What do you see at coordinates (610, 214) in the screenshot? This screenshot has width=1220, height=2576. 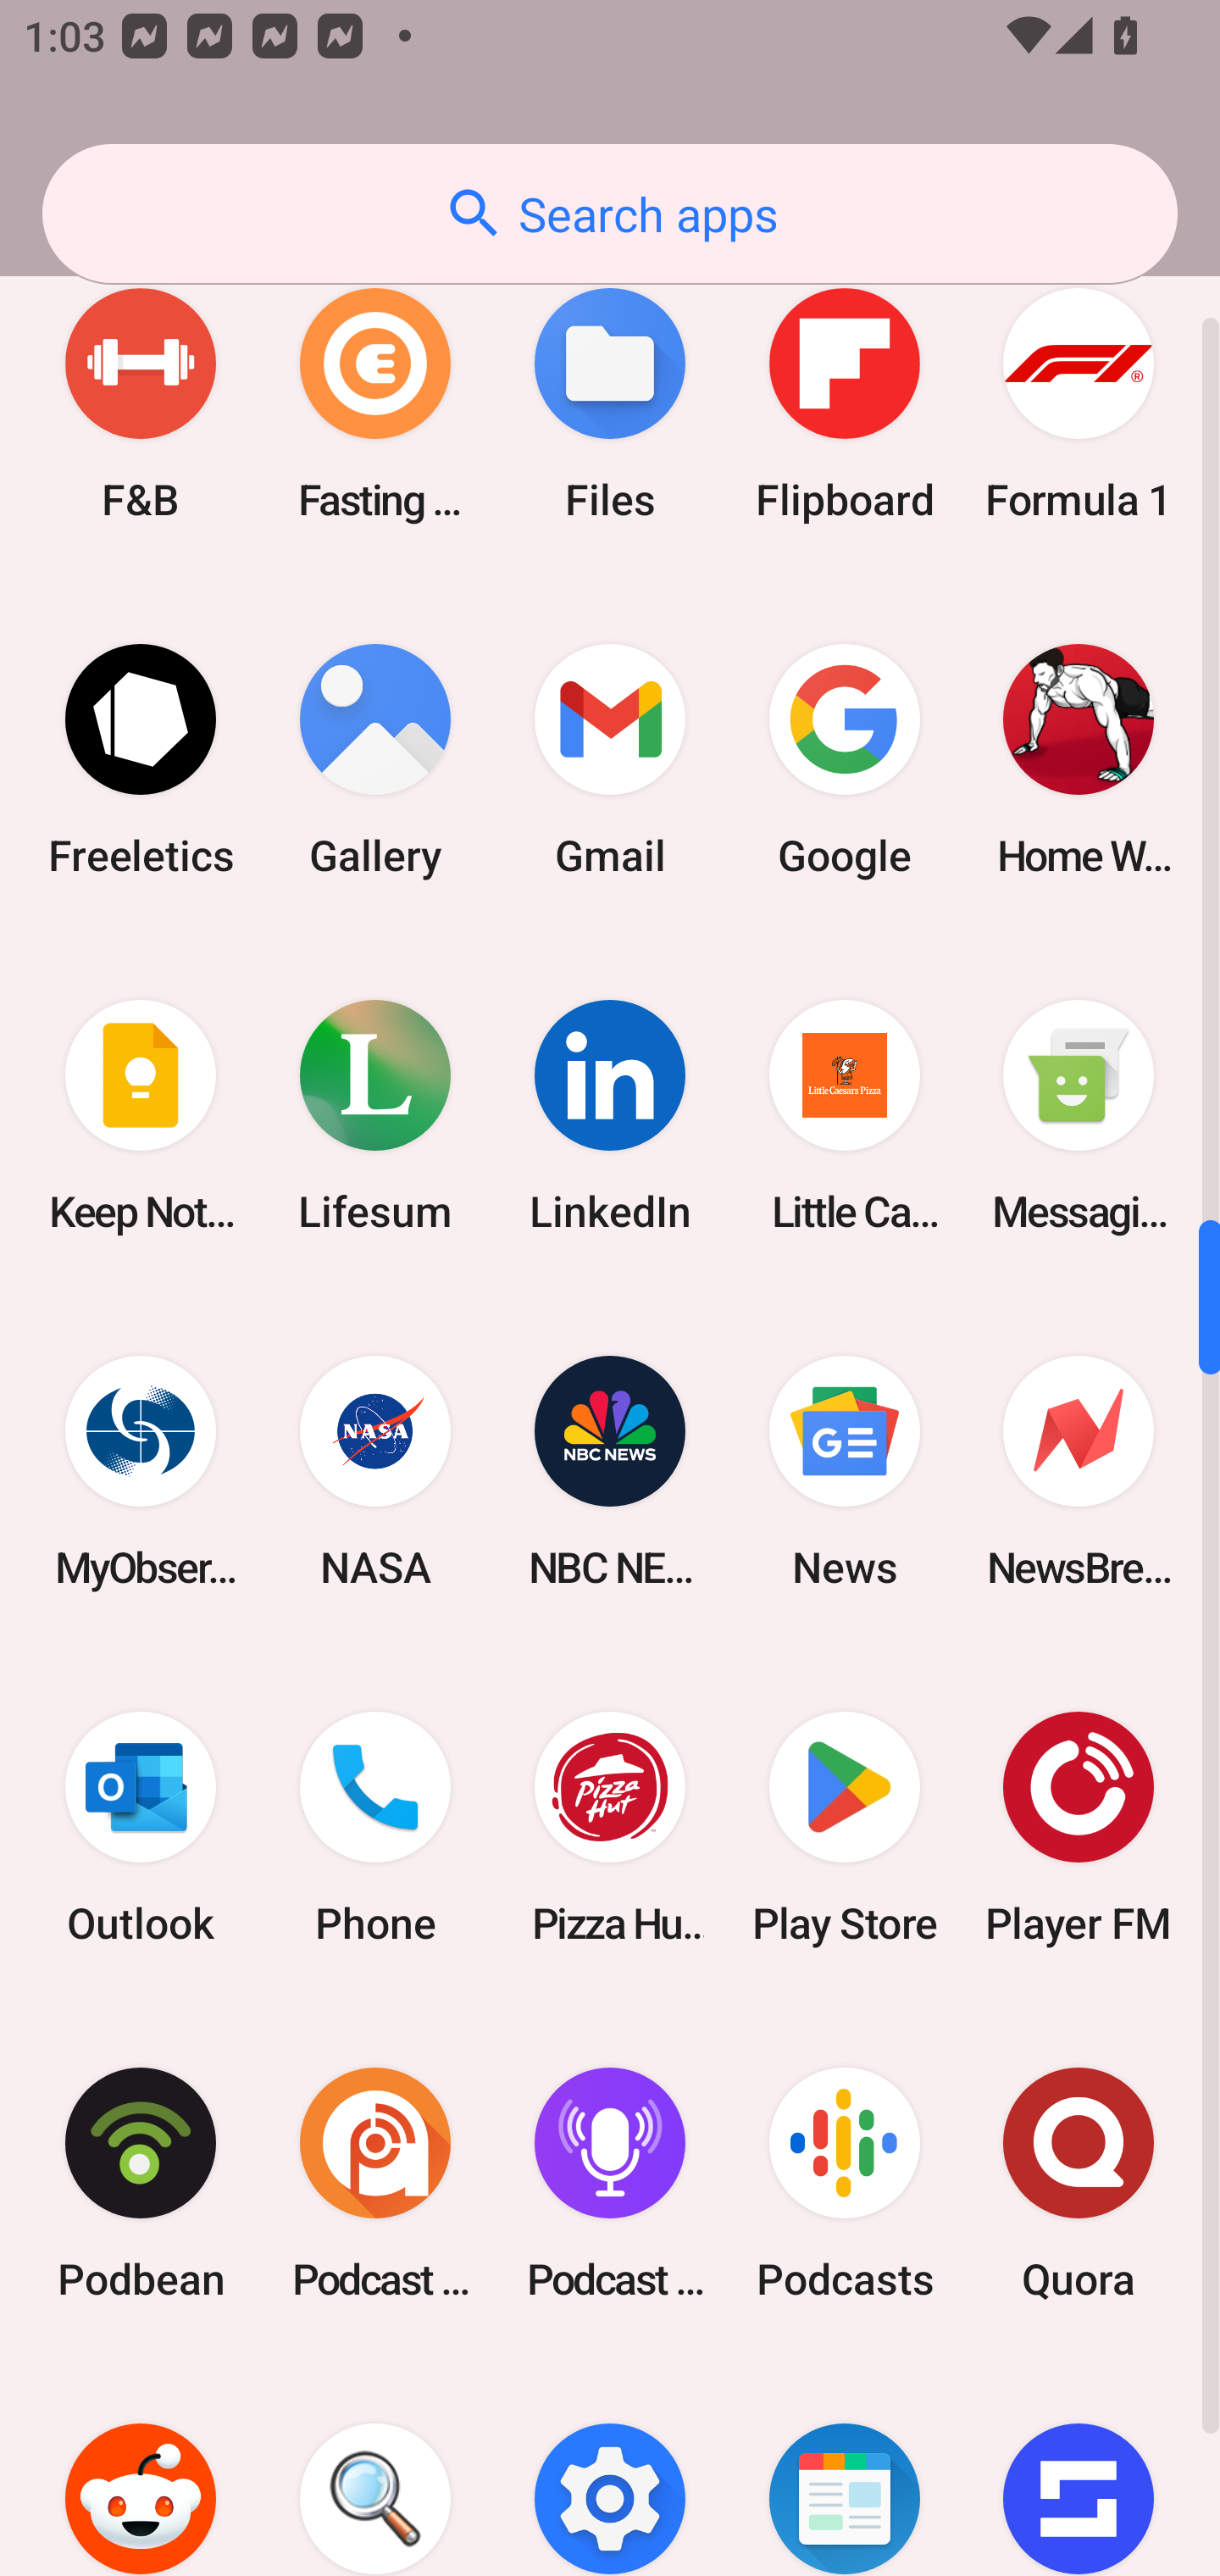 I see `  Search apps` at bounding box center [610, 214].